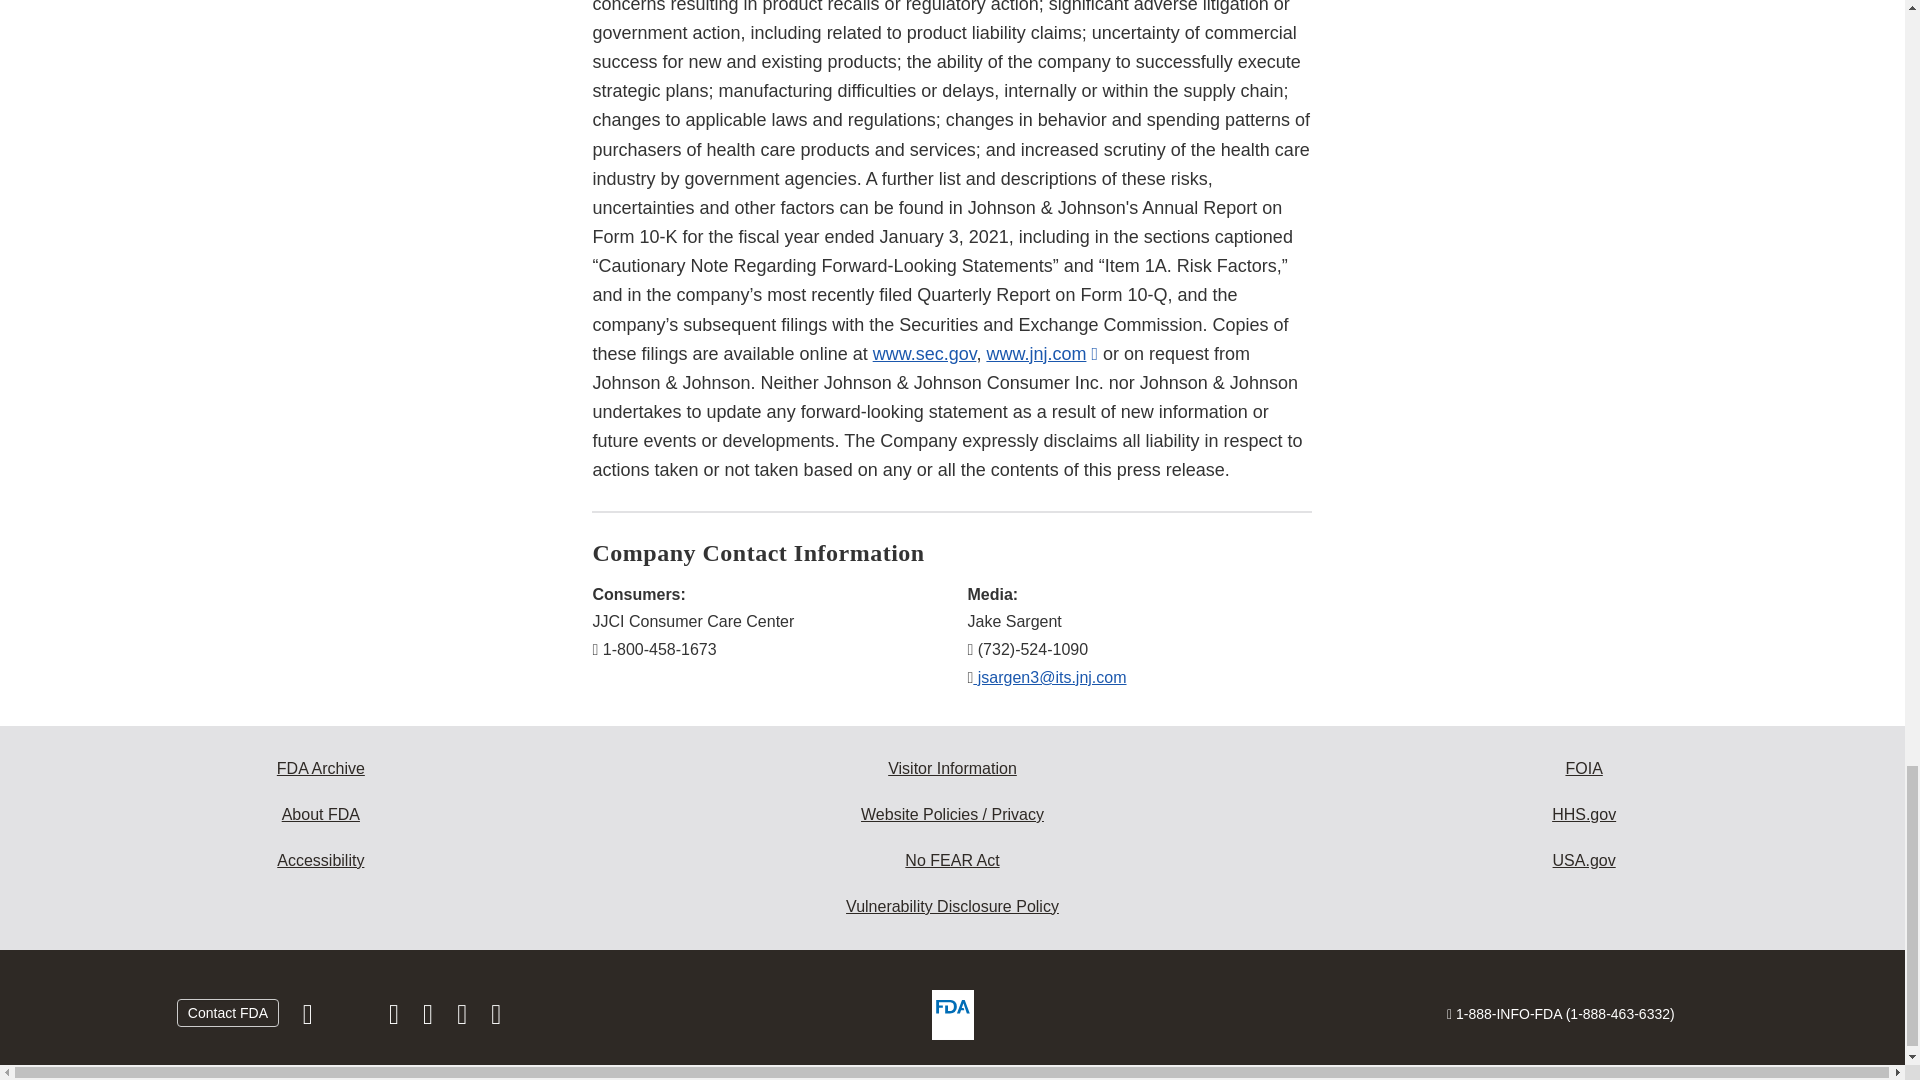 Image resolution: width=1920 pixels, height=1080 pixels. I want to click on View FDA videos on YouTube, so click(464, 1018).